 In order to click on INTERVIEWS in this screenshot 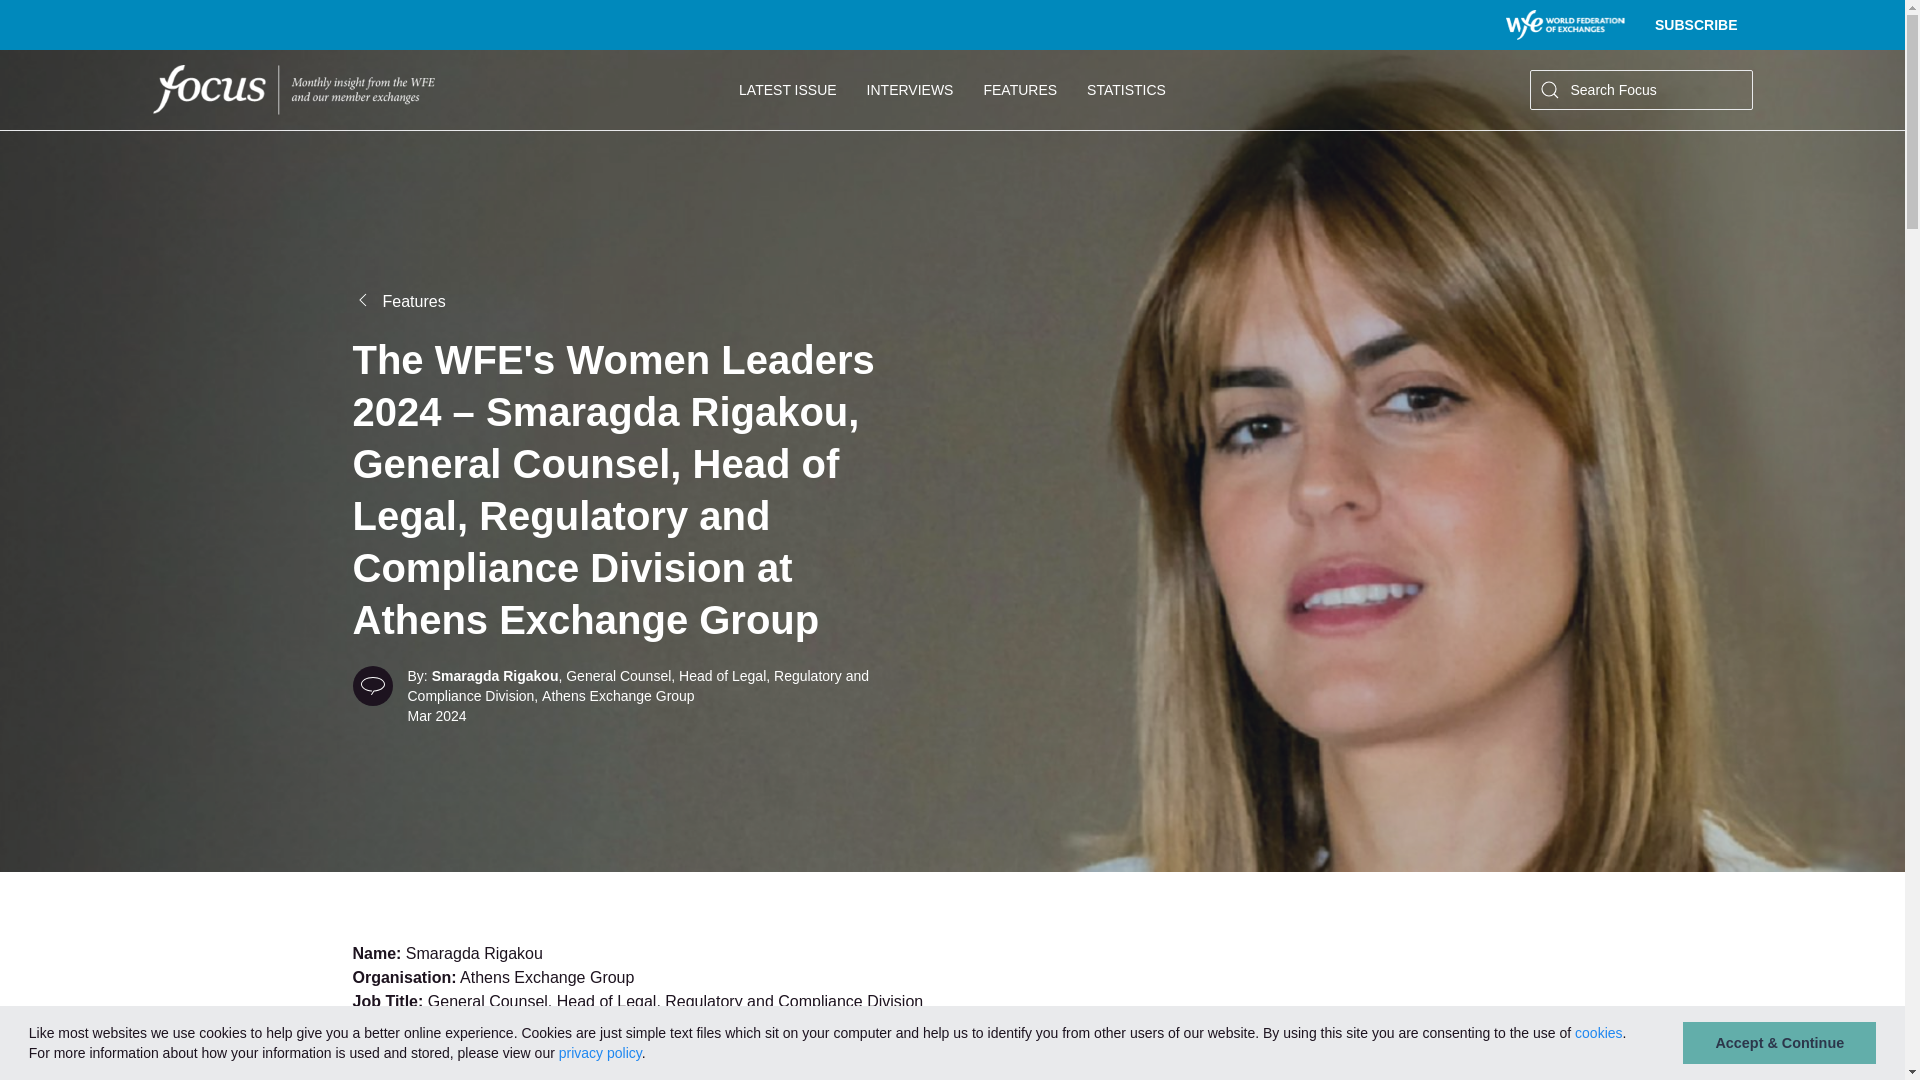, I will do `click(910, 89)`.